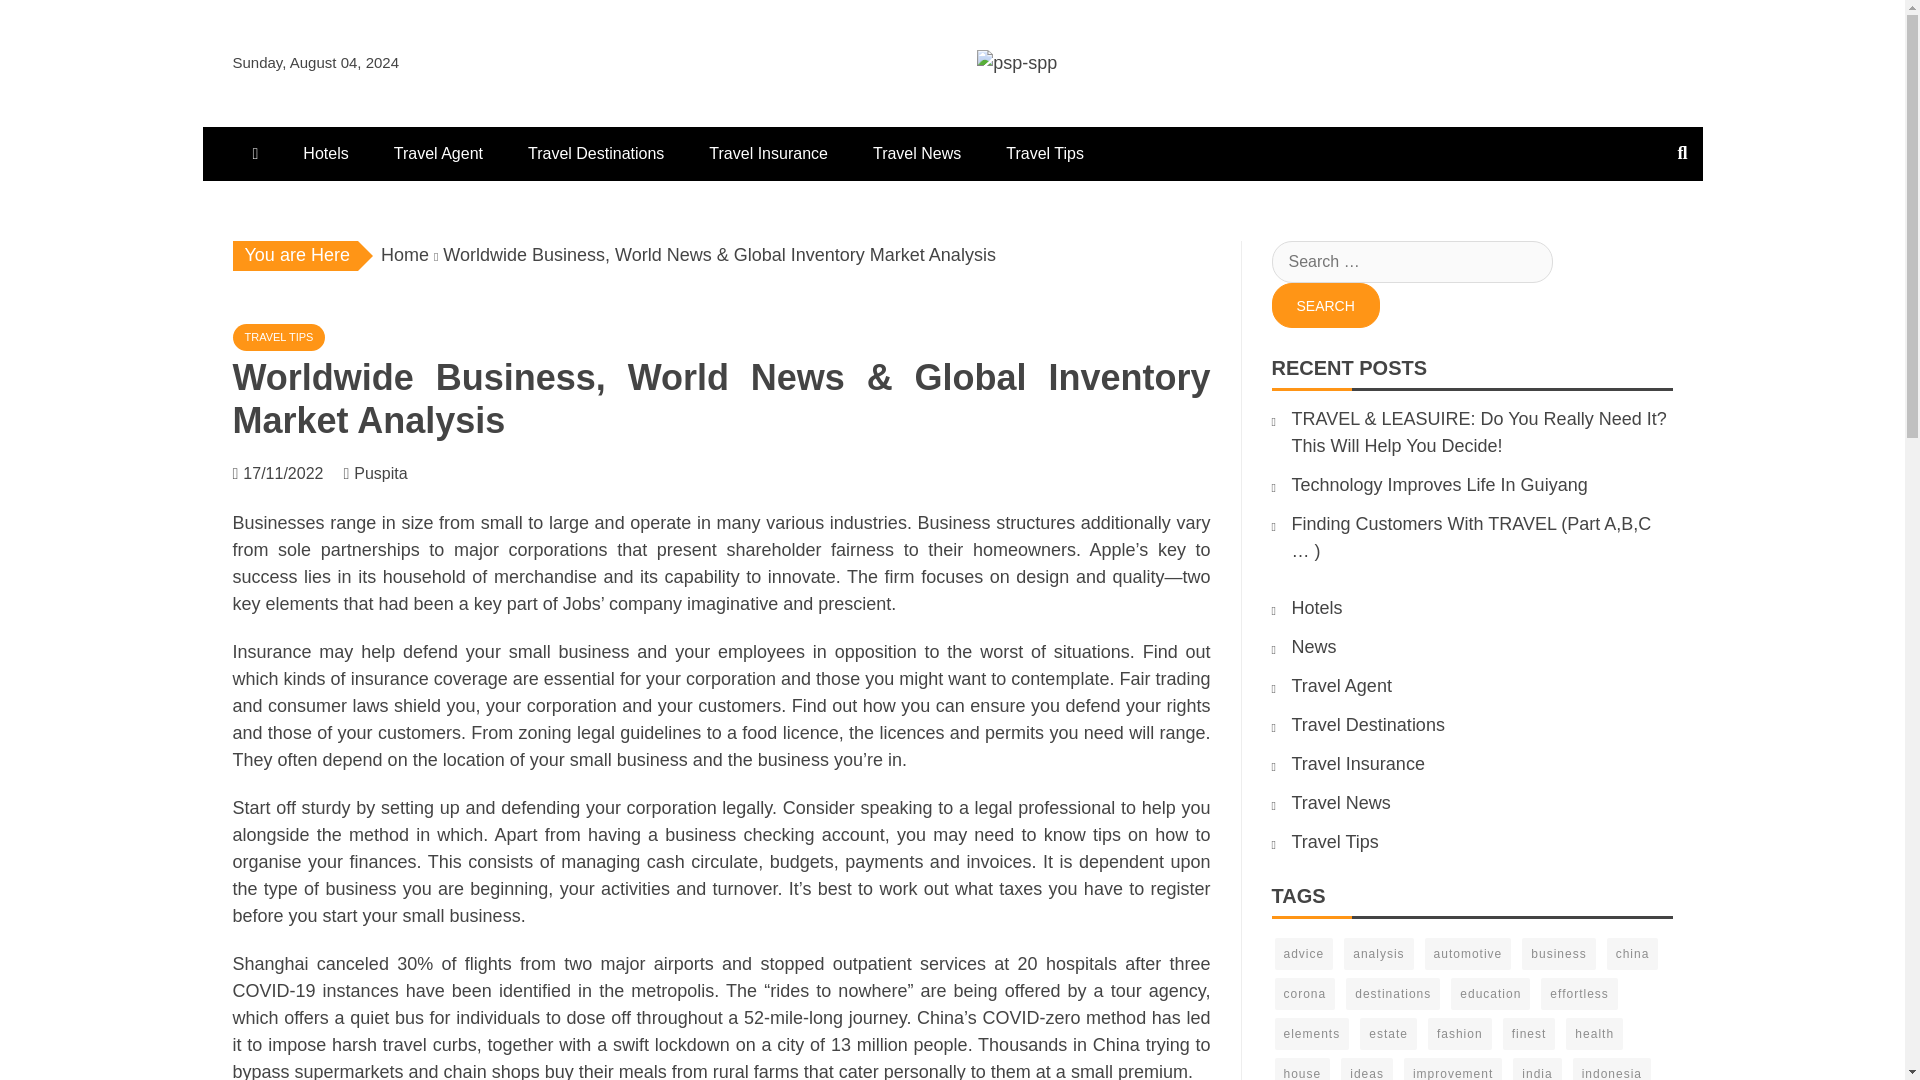  What do you see at coordinates (1045, 154) in the screenshot?
I see `Travel Tips` at bounding box center [1045, 154].